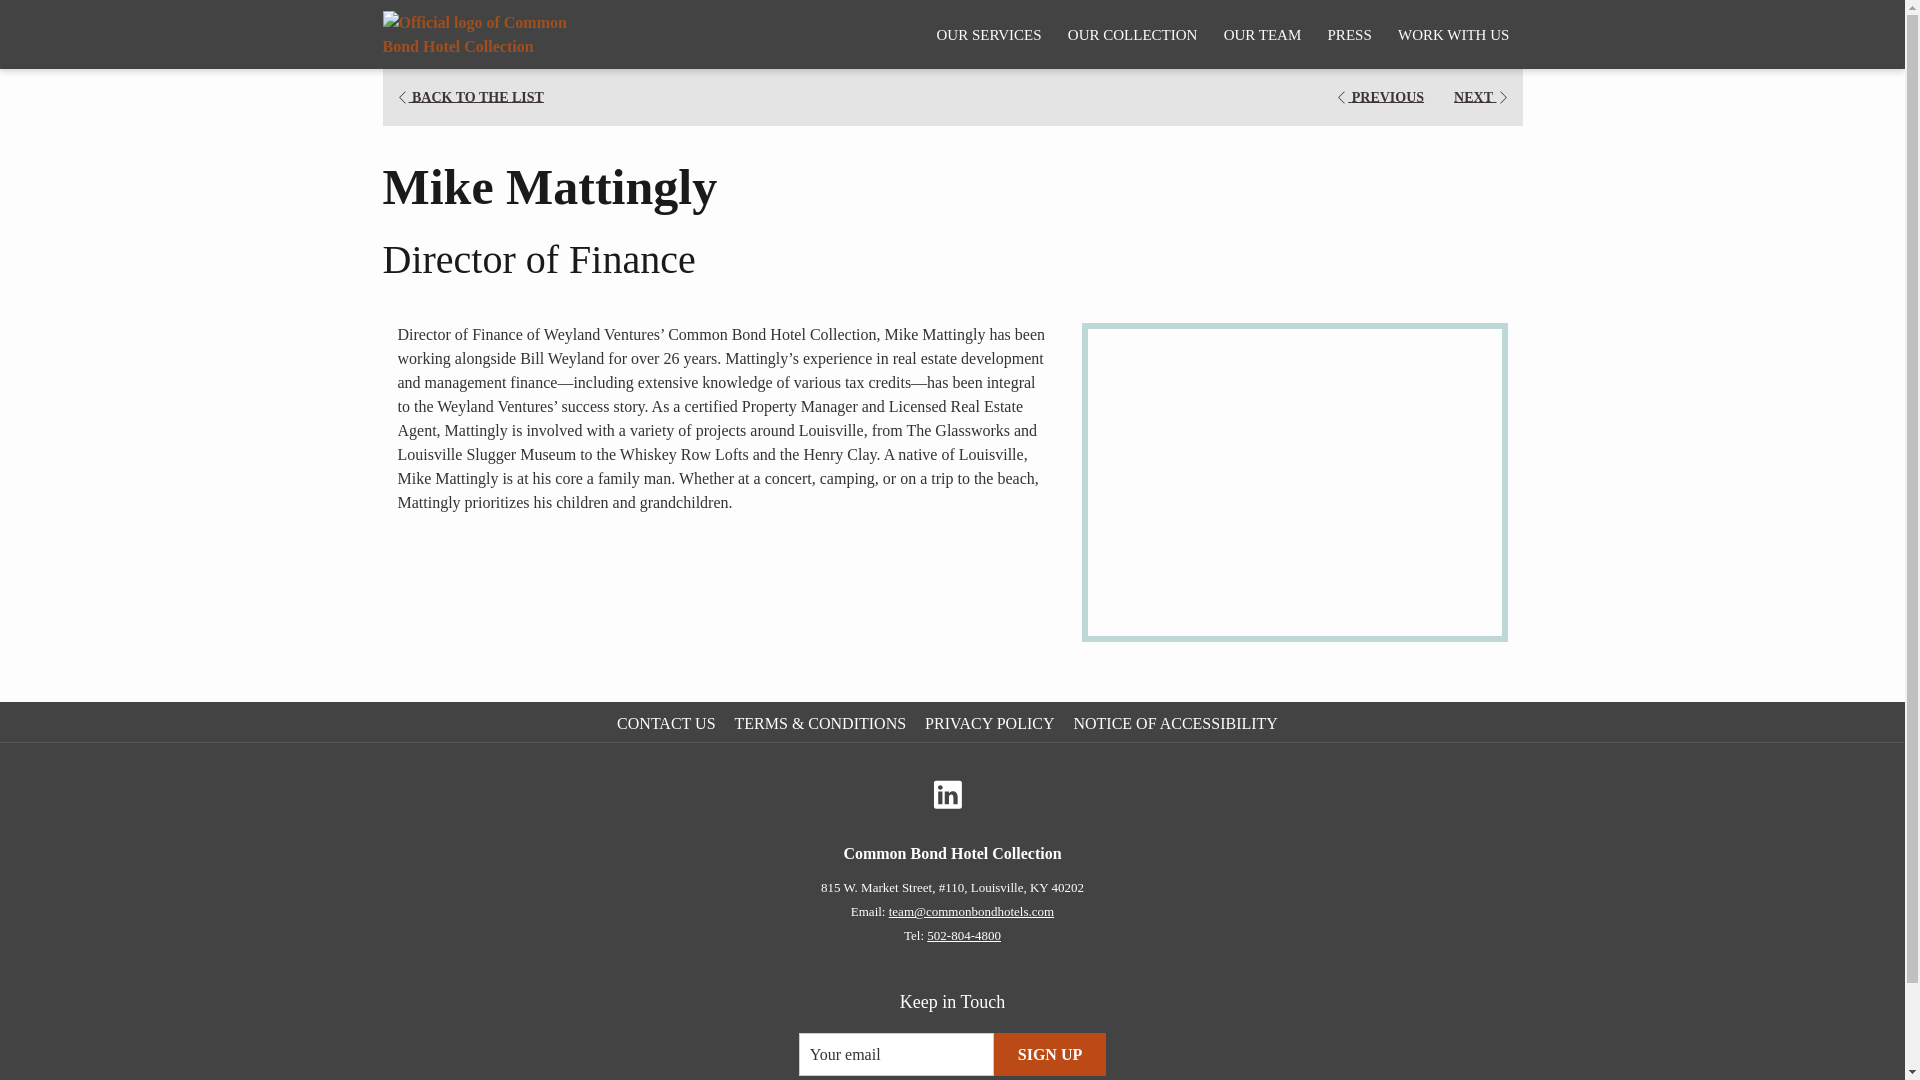  I want to click on OUR COLLECTION, so click(1132, 34).